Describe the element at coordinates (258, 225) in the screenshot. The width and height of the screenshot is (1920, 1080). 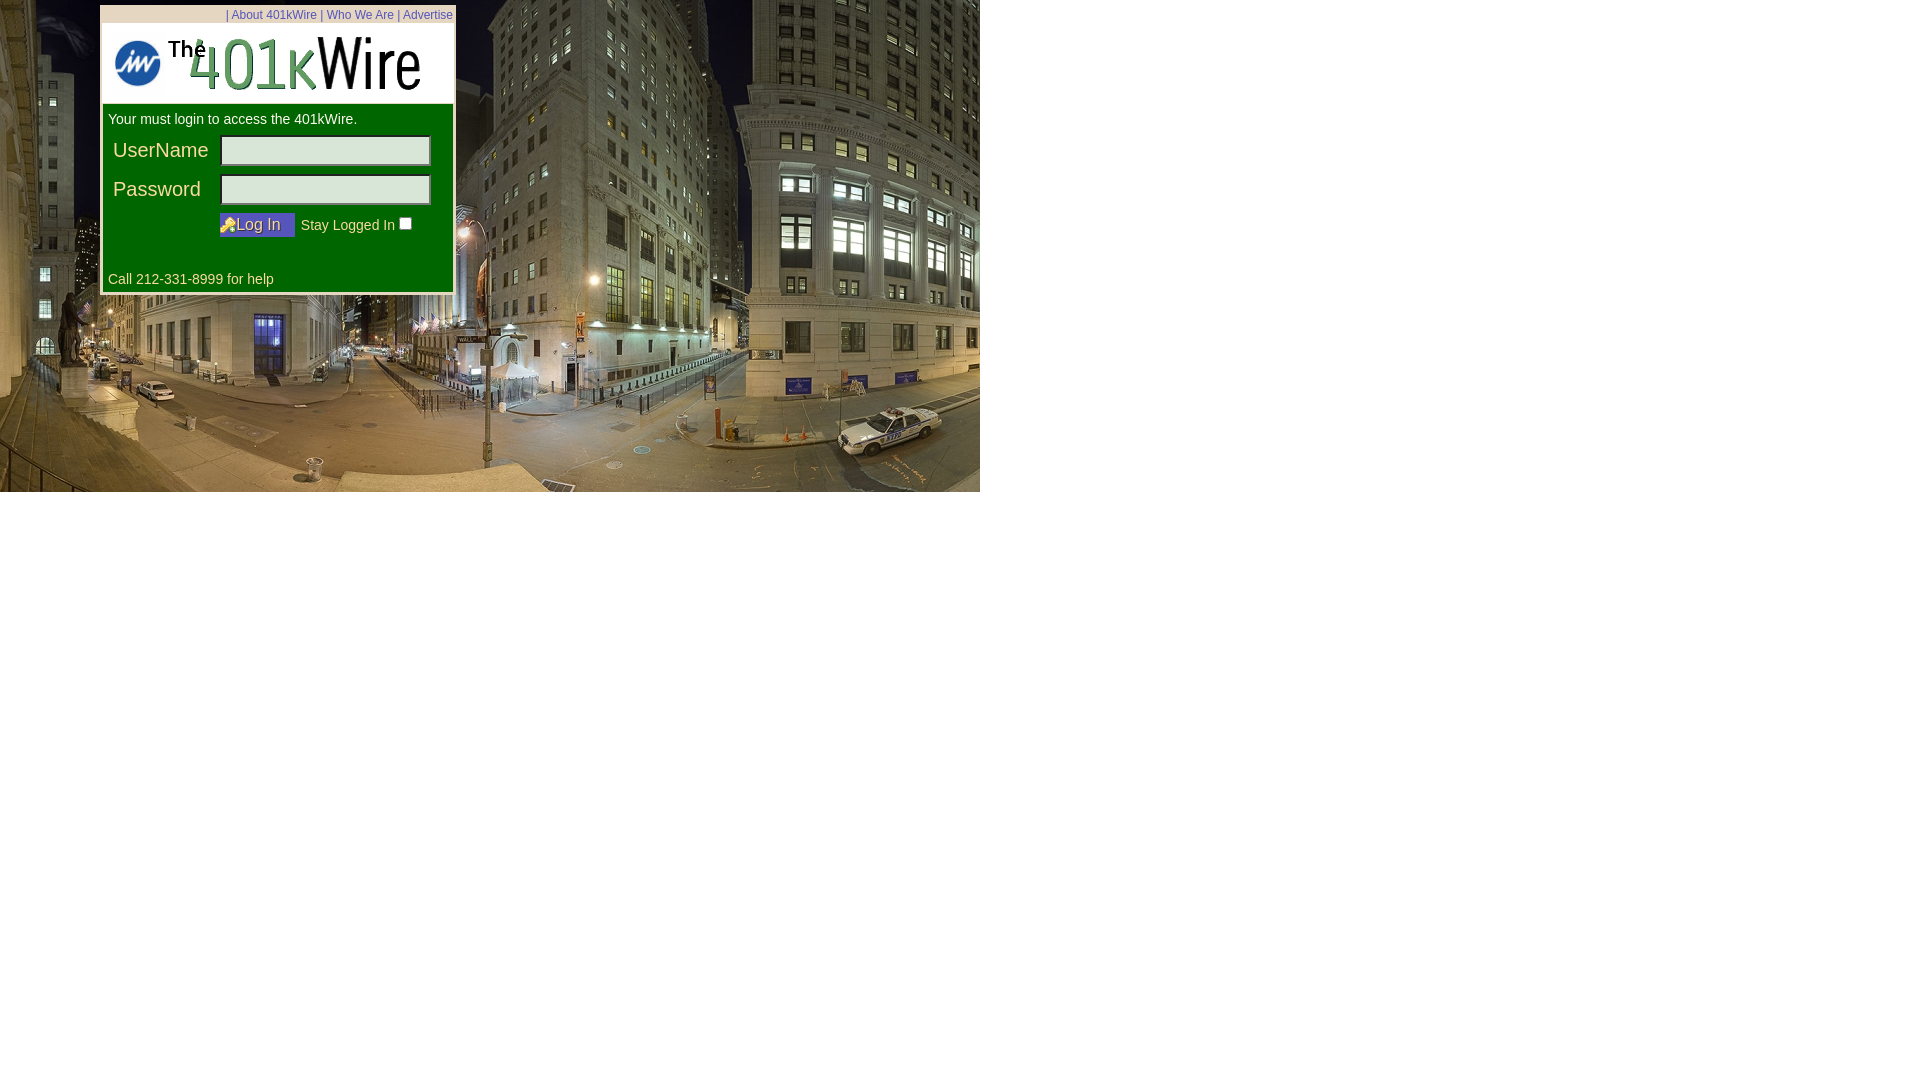
I see ` Log In ` at that location.